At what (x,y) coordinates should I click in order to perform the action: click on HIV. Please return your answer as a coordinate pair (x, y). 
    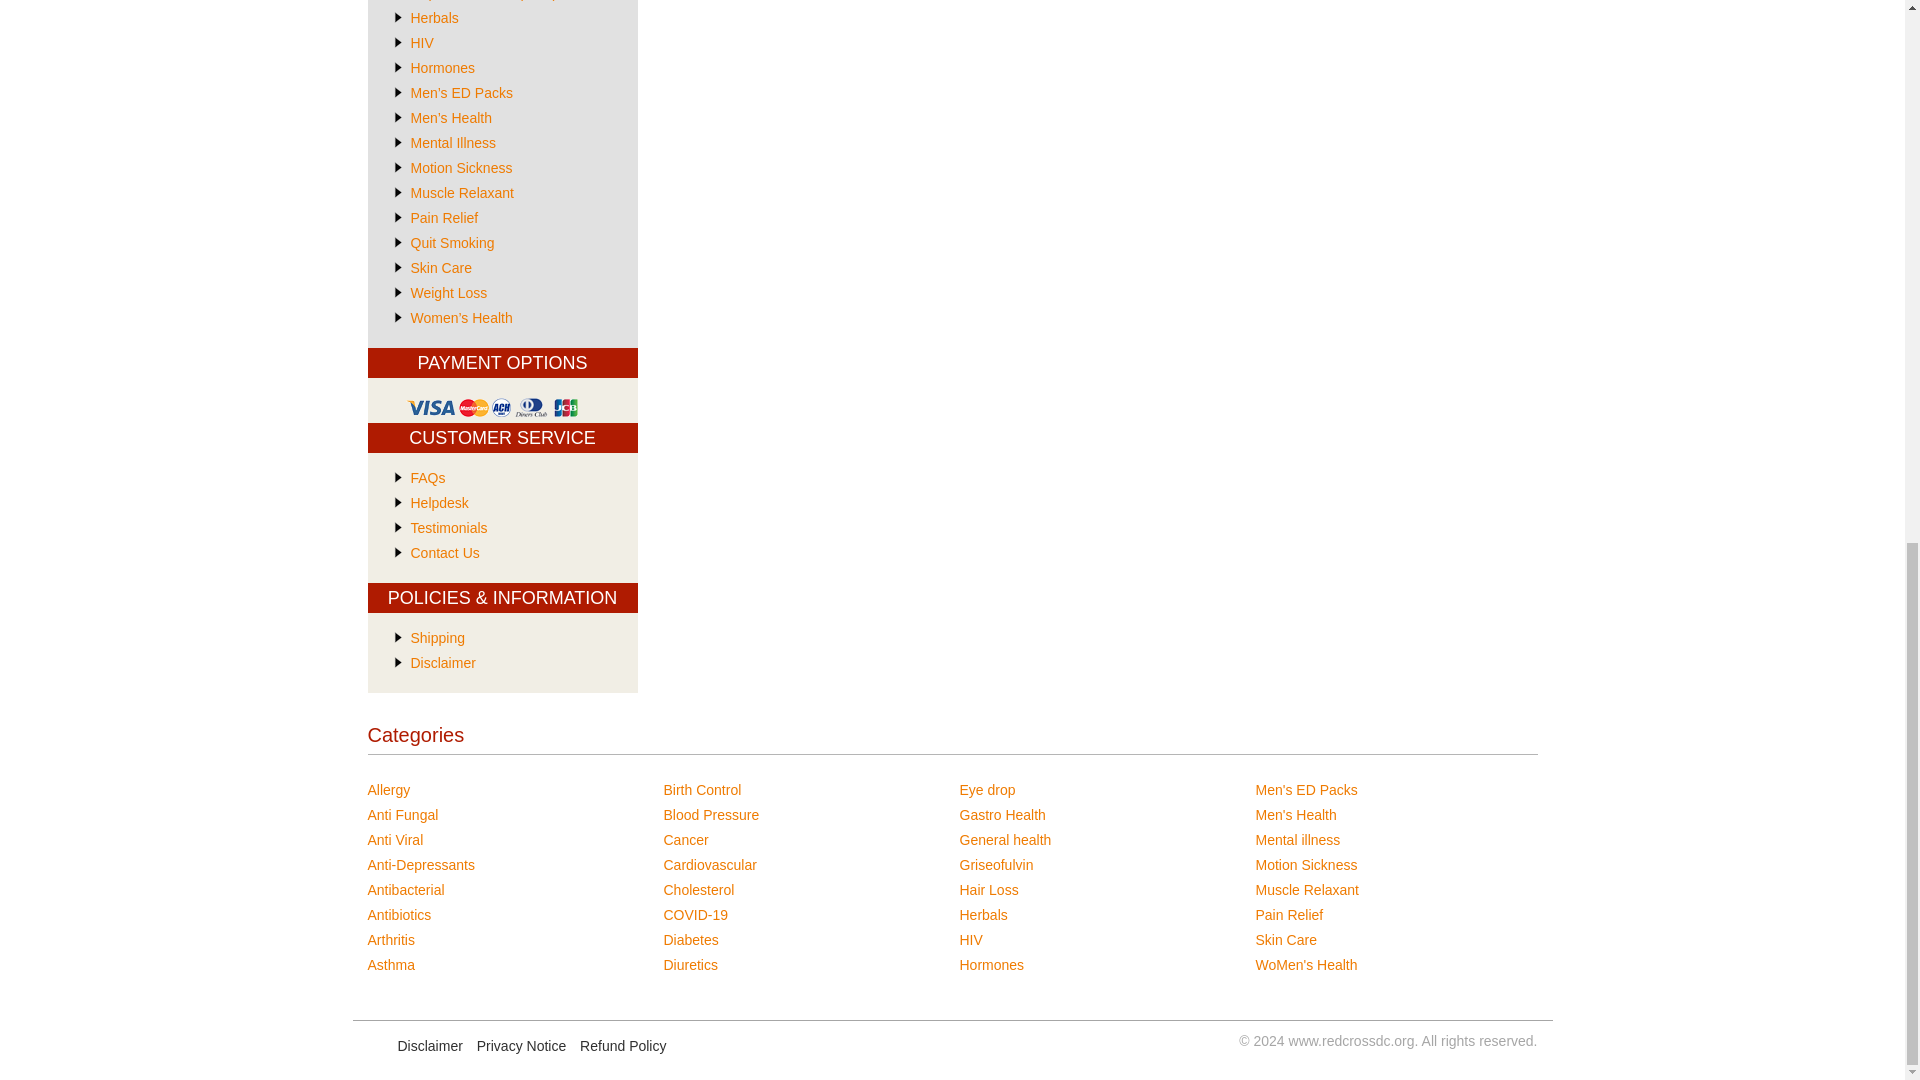
    Looking at the image, I should click on (422, 42).